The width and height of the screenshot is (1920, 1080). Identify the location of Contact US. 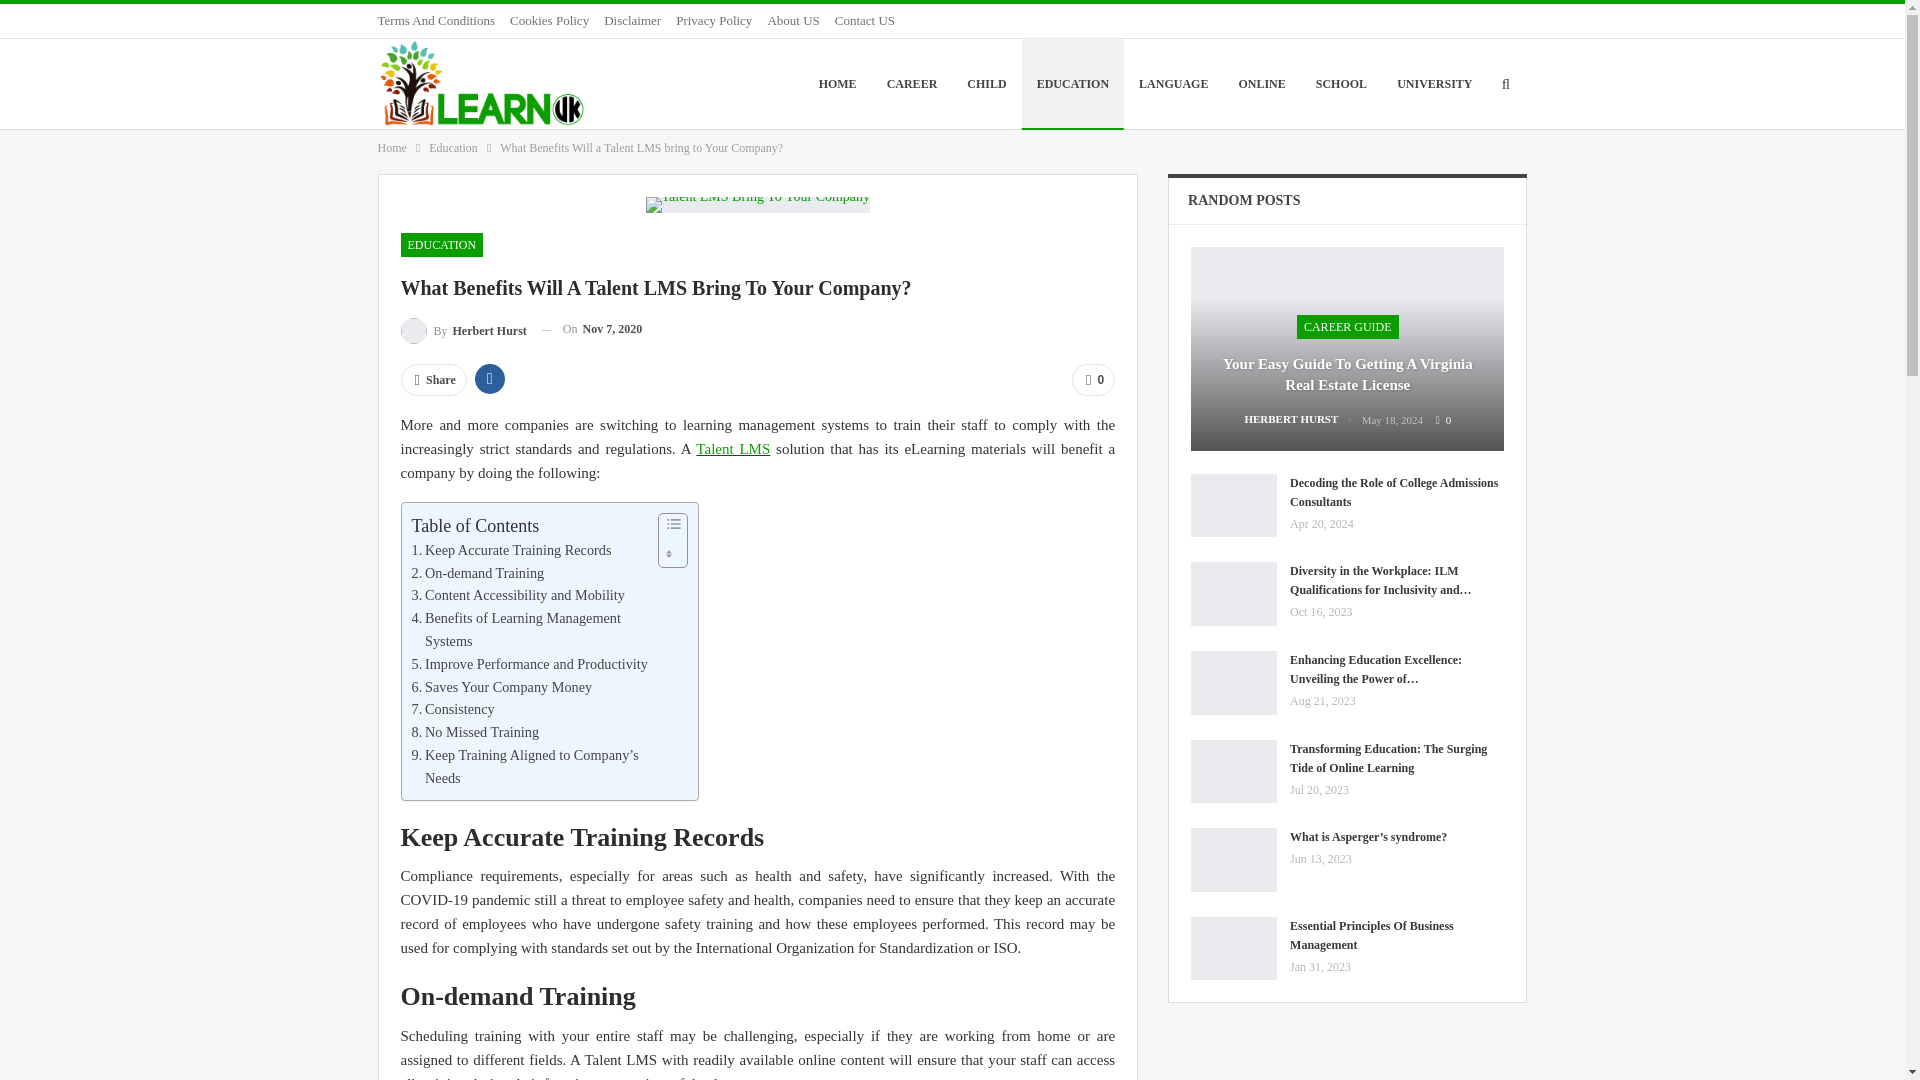
(864, 20).